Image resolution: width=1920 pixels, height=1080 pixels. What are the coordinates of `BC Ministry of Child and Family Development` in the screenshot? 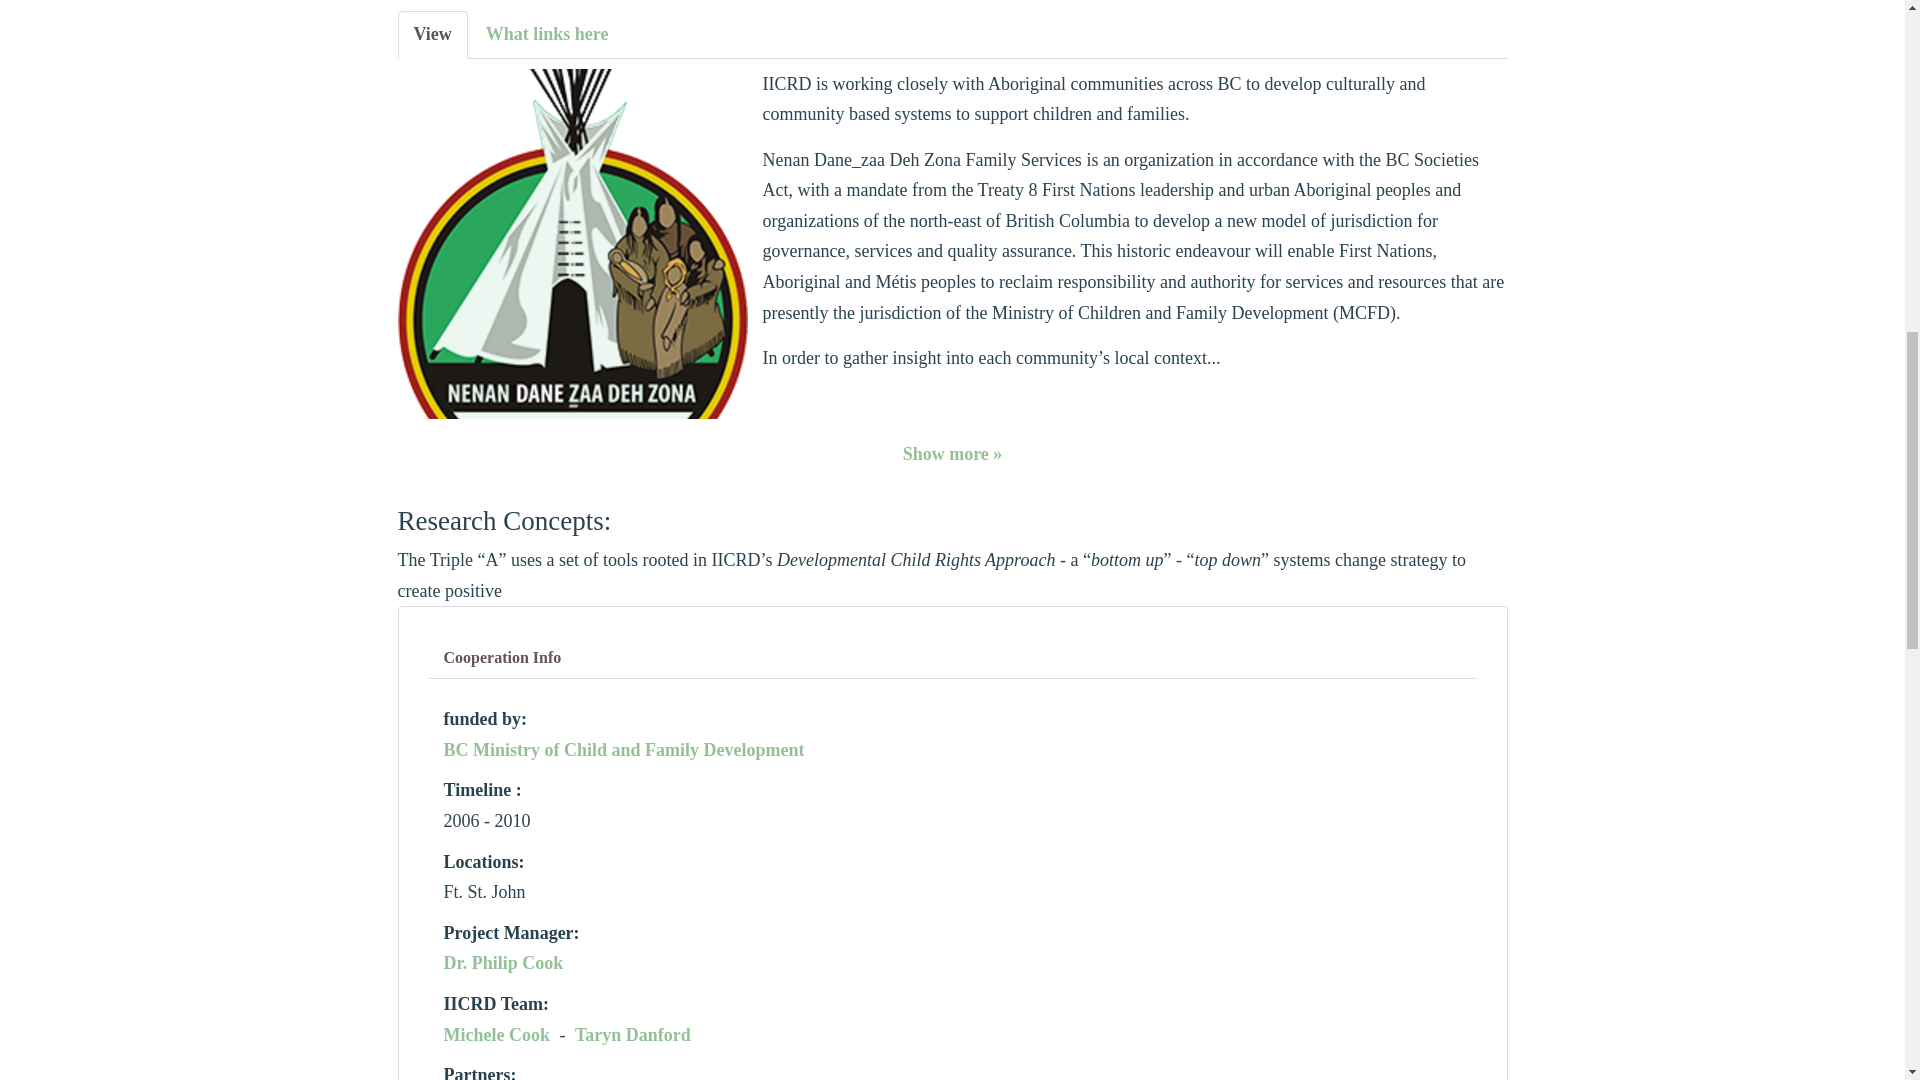 It's located at (504, 962).